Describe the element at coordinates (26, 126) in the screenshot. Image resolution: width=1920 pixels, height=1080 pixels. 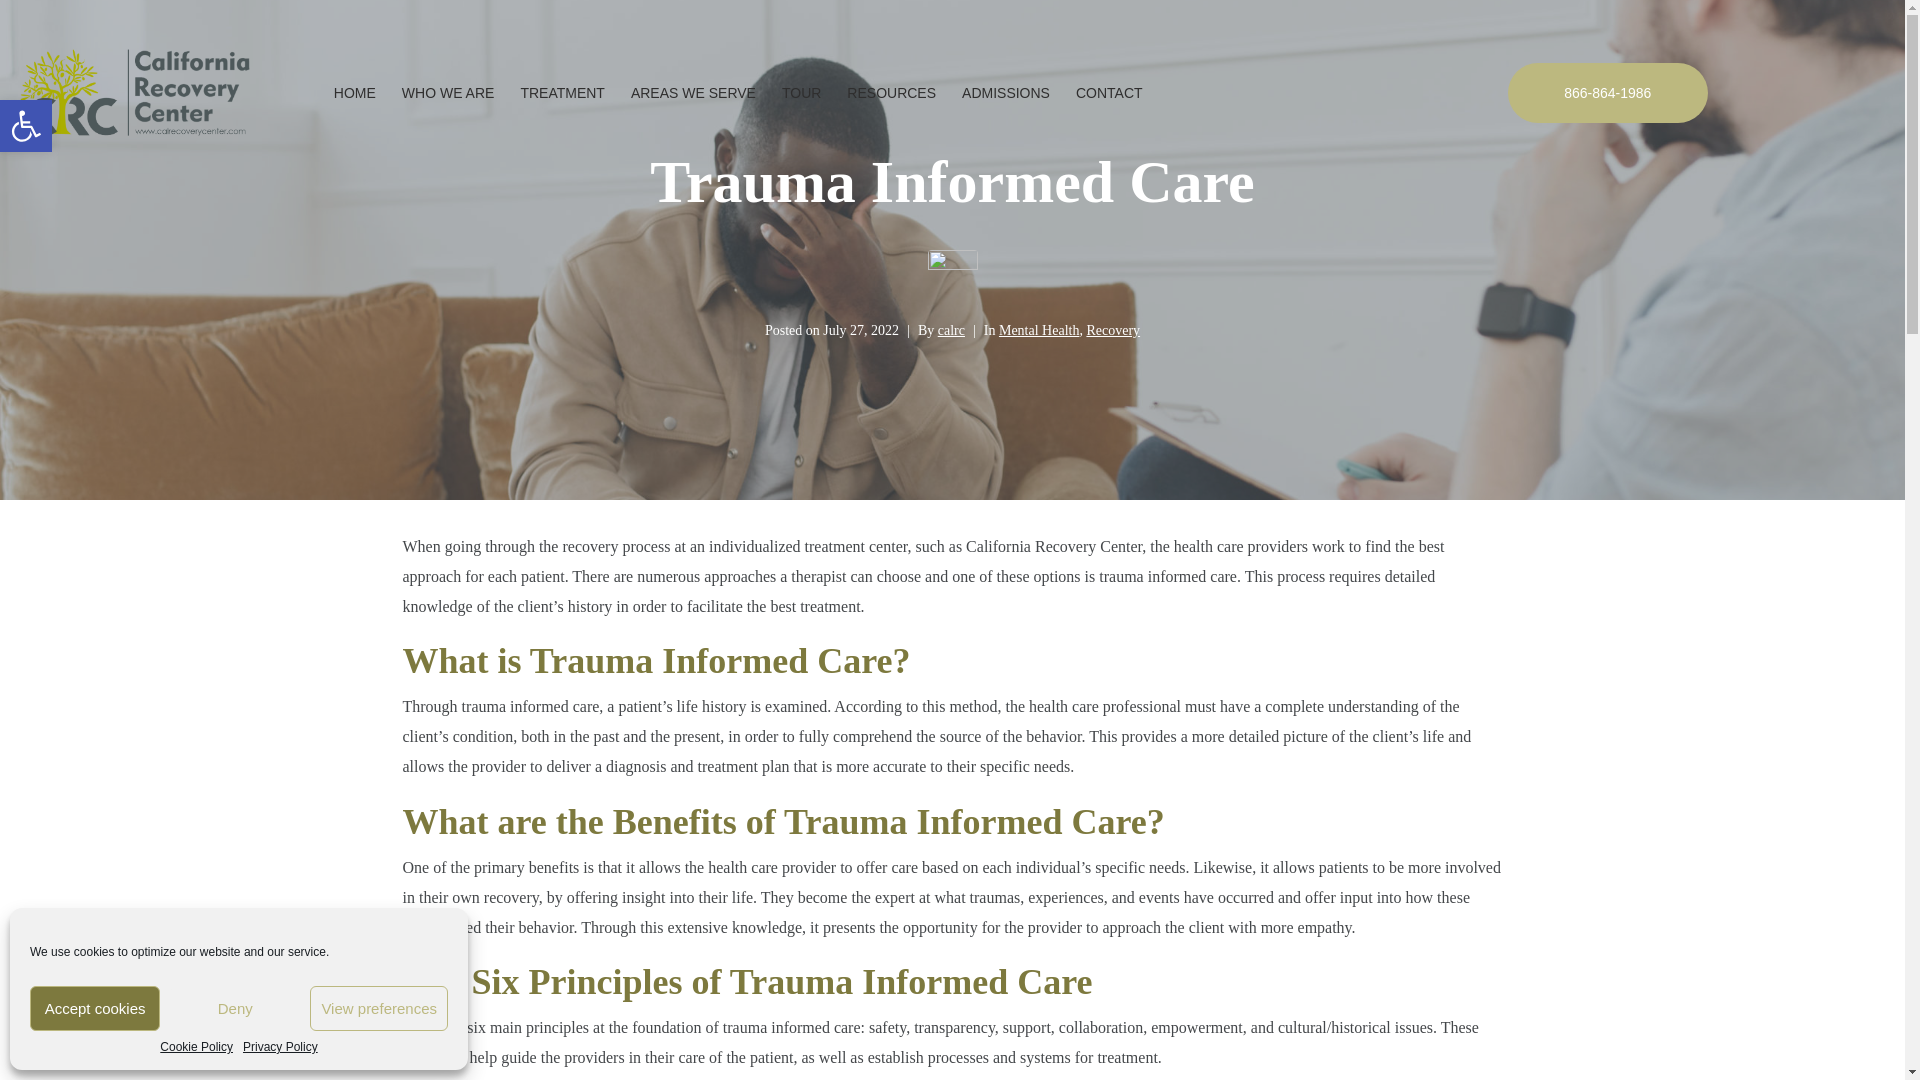
I see `Deny` at that location.